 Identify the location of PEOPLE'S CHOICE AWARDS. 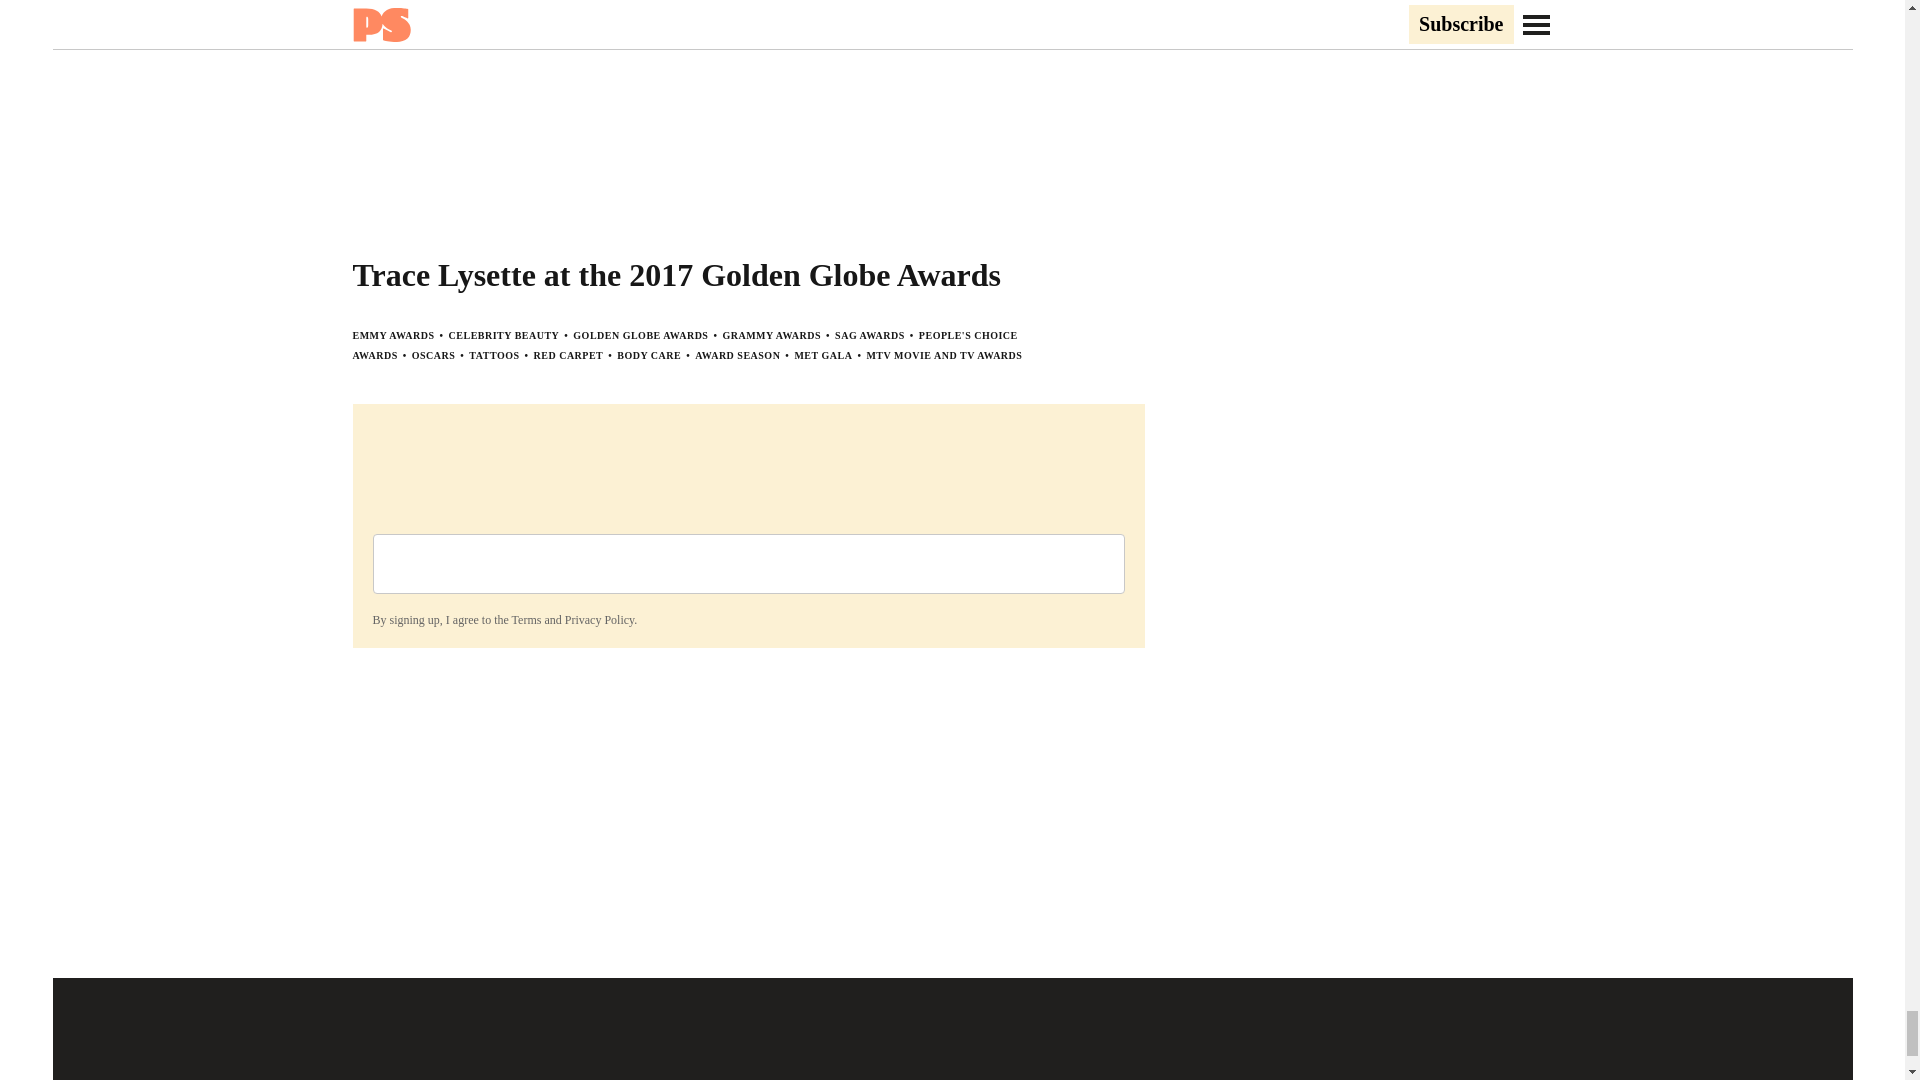
(684, 345).